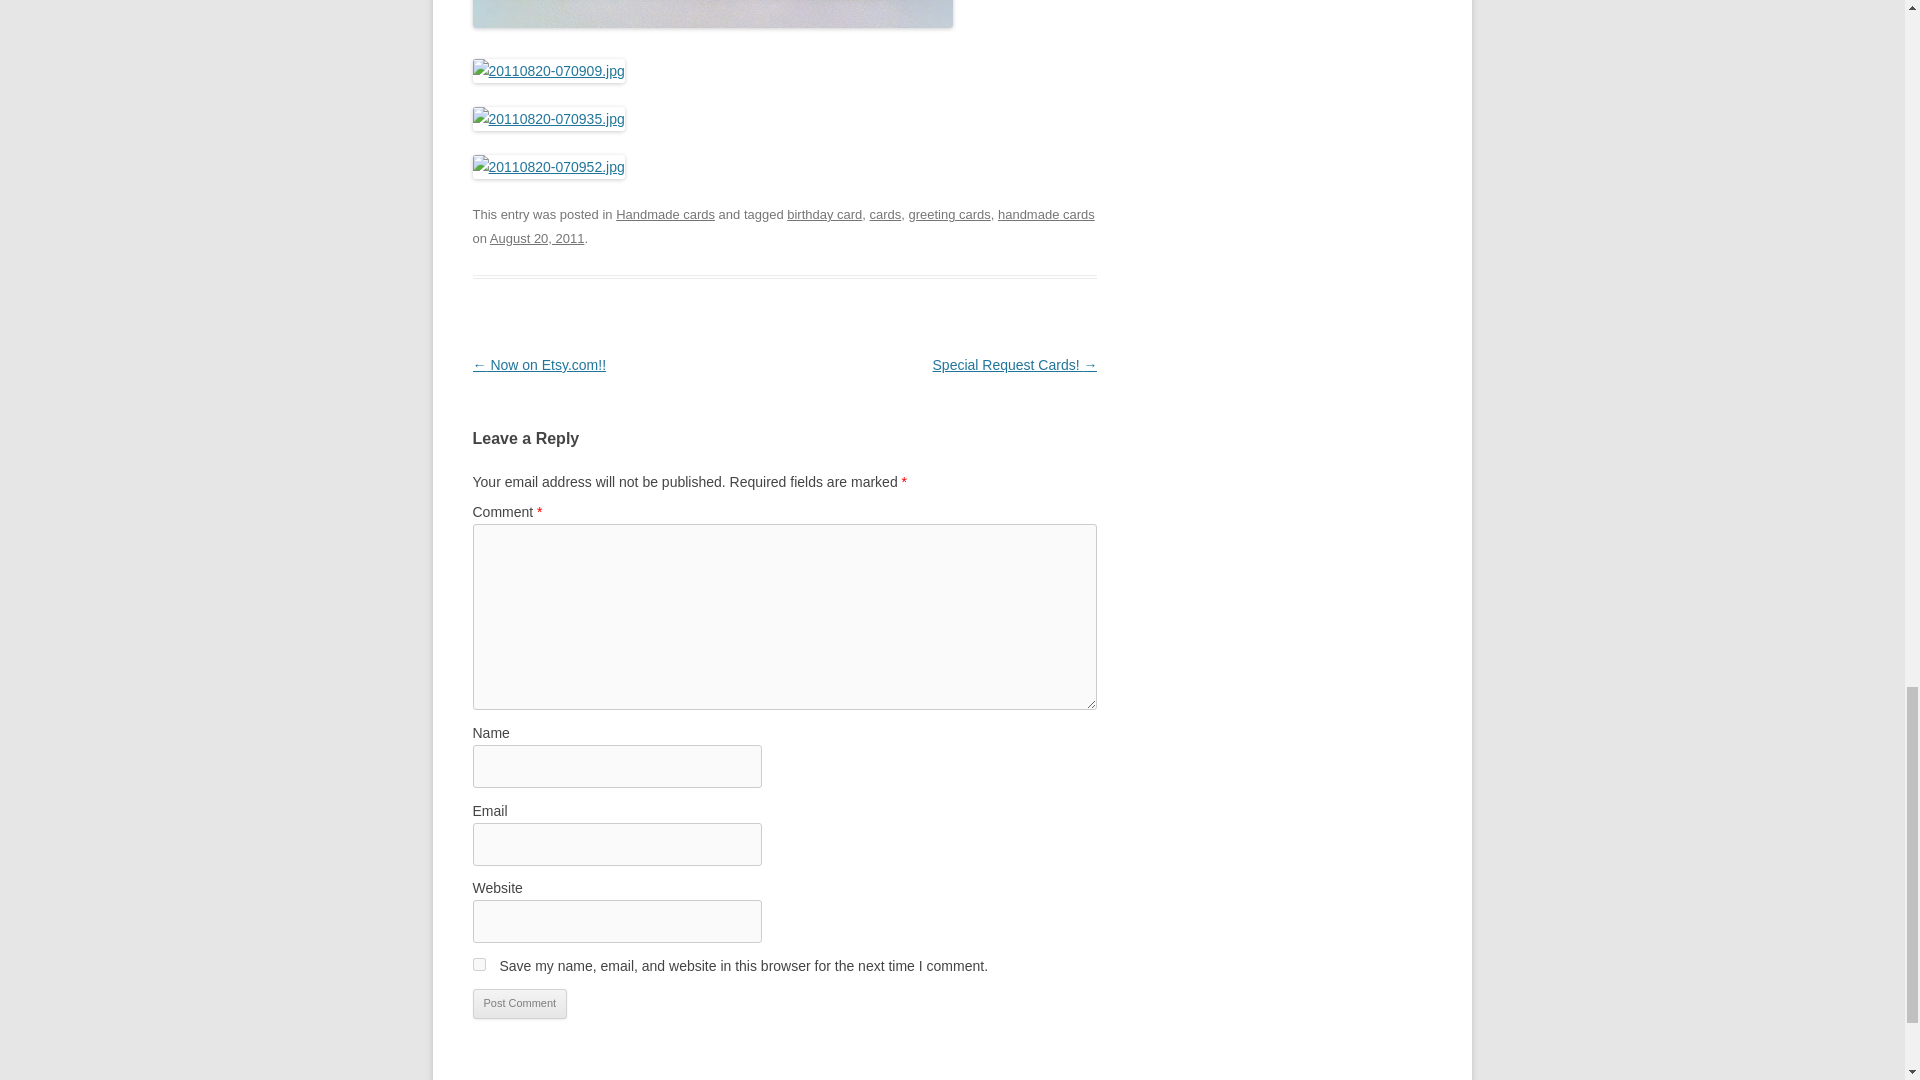  Describe the element at coordinates (886, 214) in the screenshot. I see `cards` at that location.